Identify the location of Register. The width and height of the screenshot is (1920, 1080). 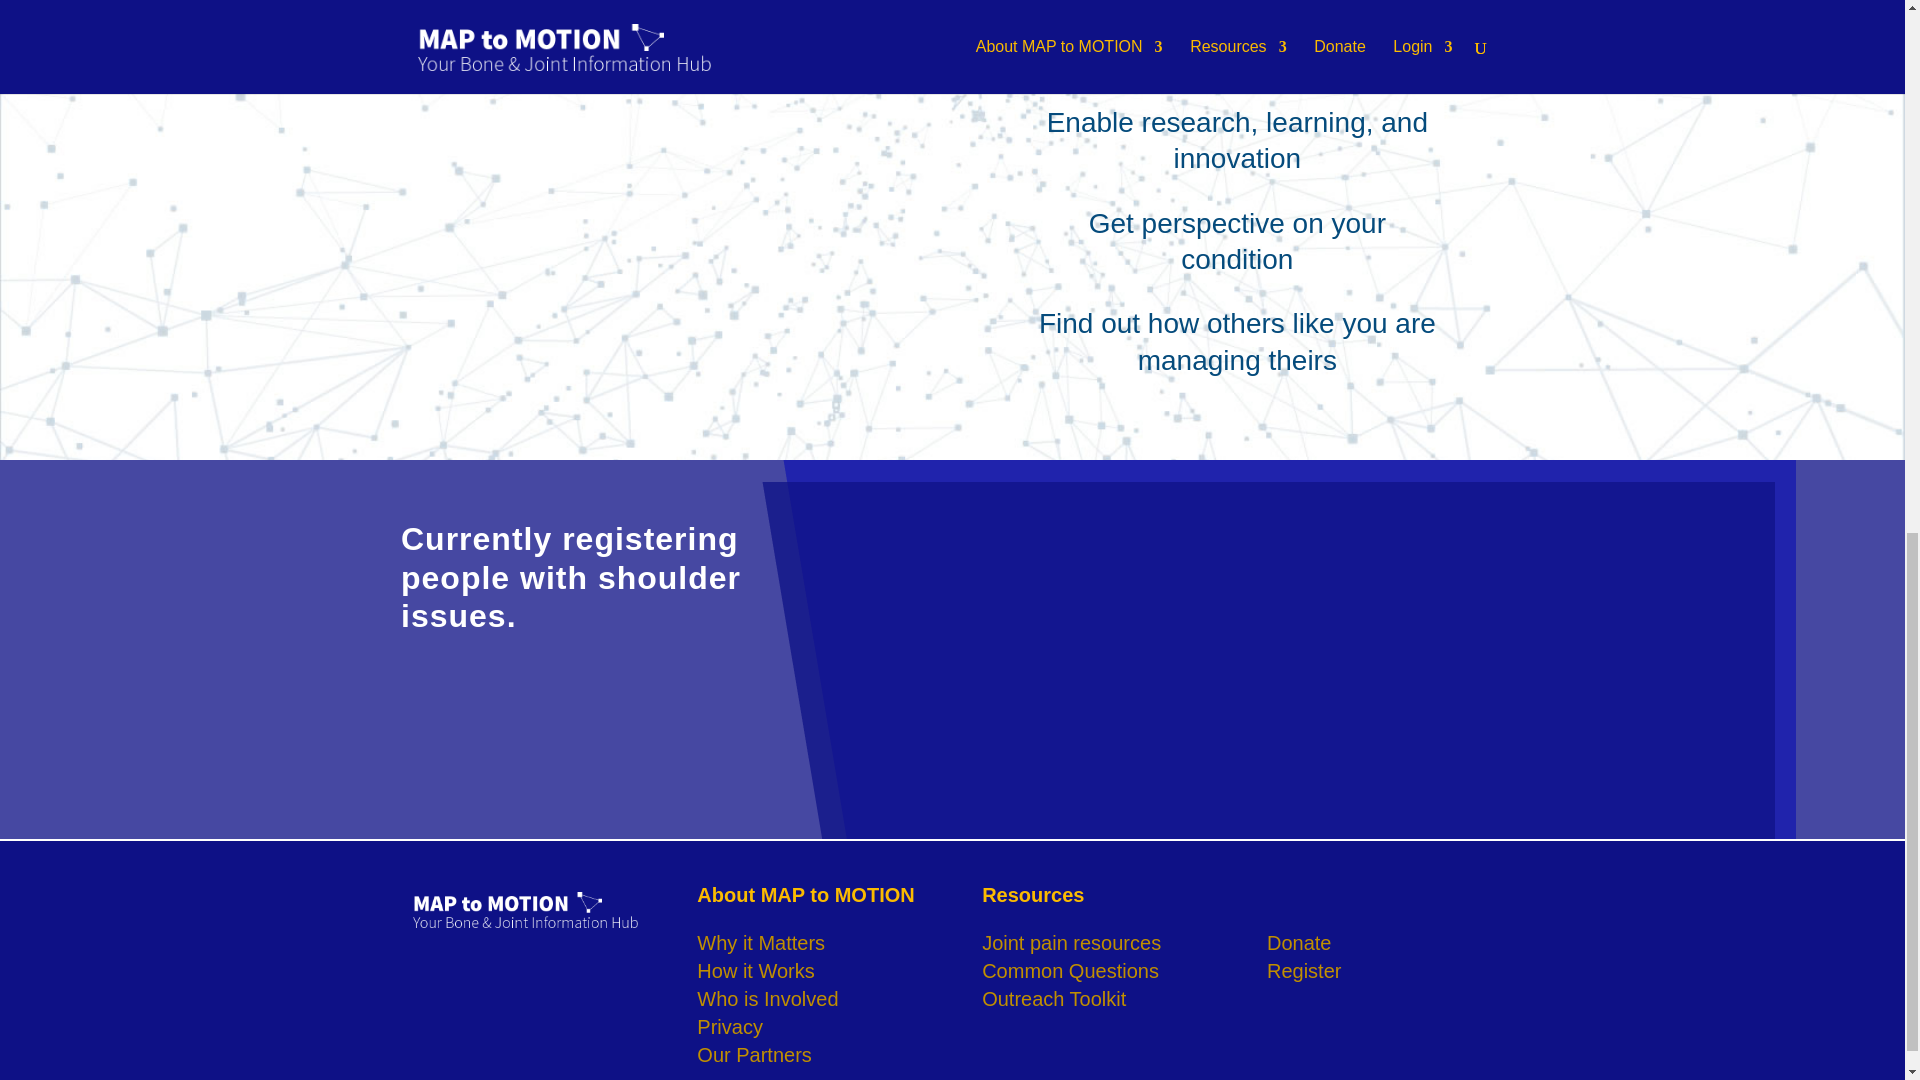
(1304, 970).